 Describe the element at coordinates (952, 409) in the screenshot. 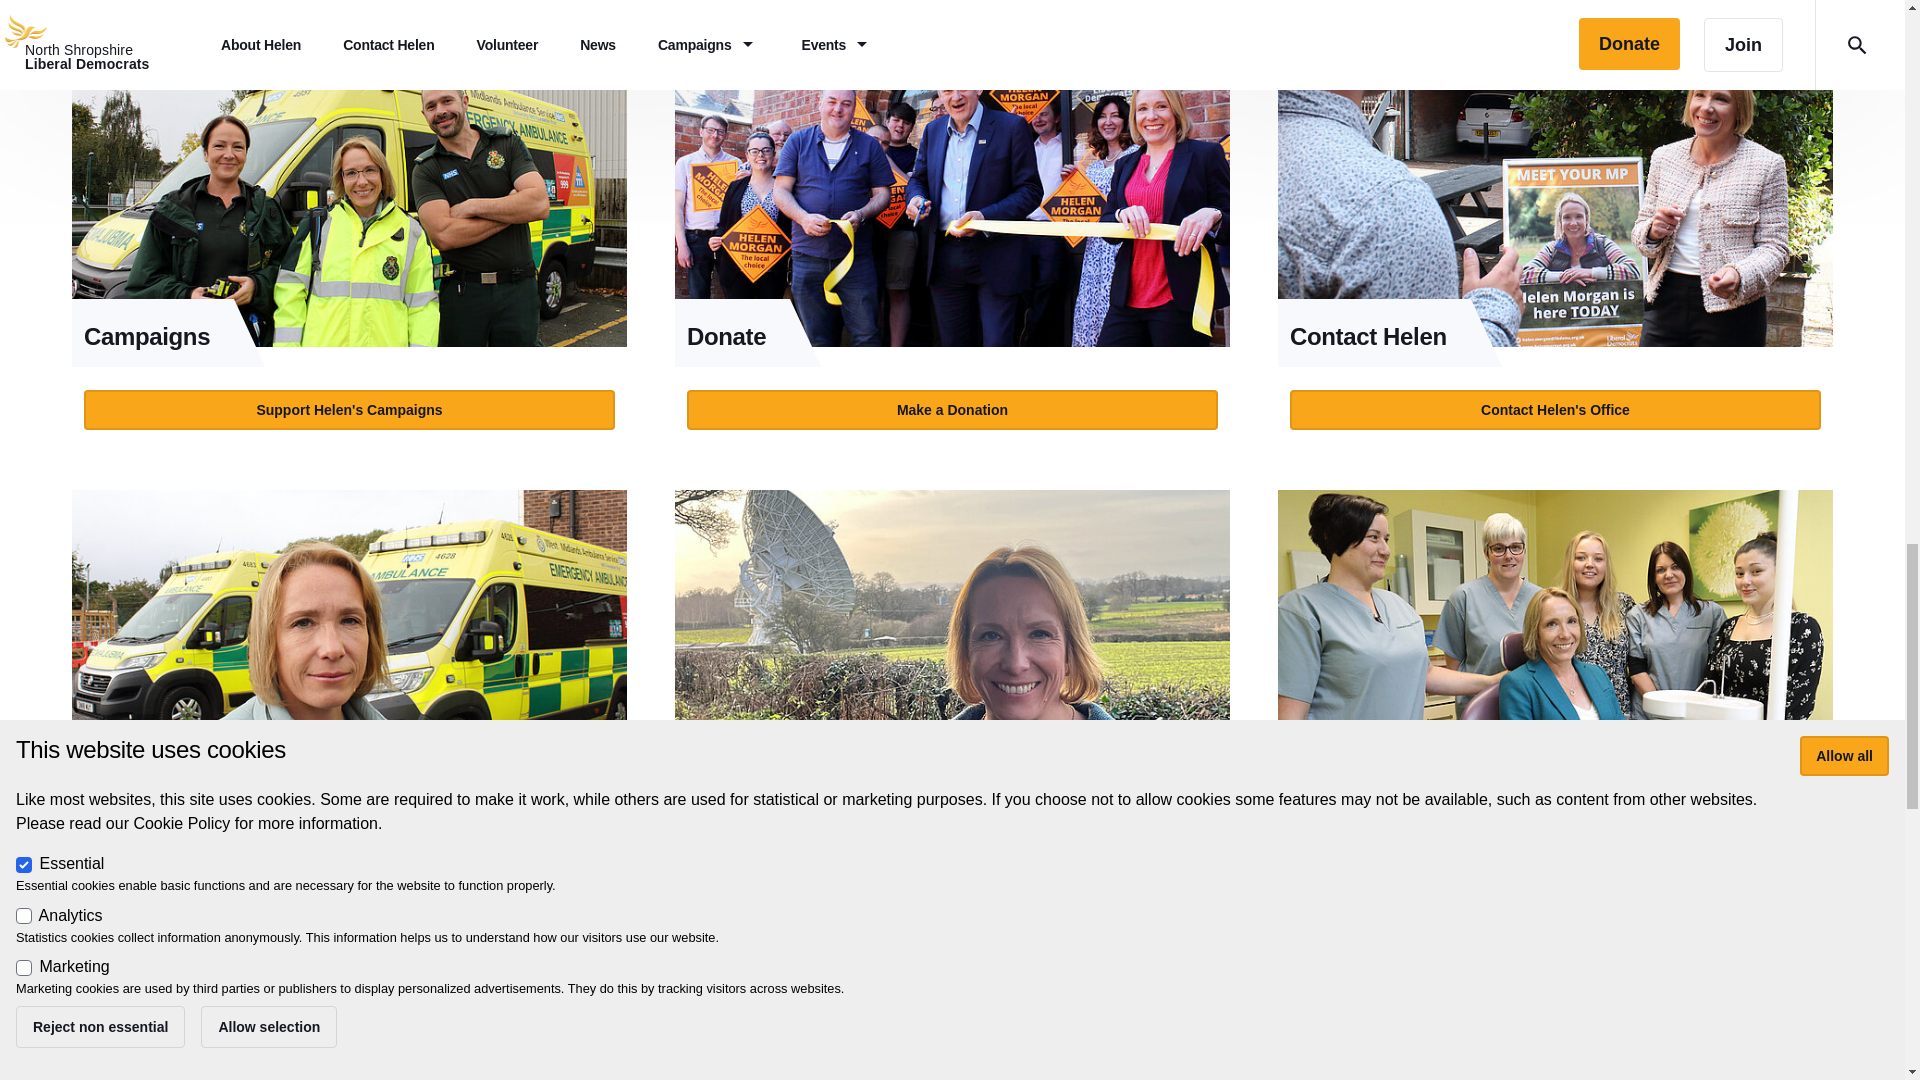

I see `Make a Donation` at that location.